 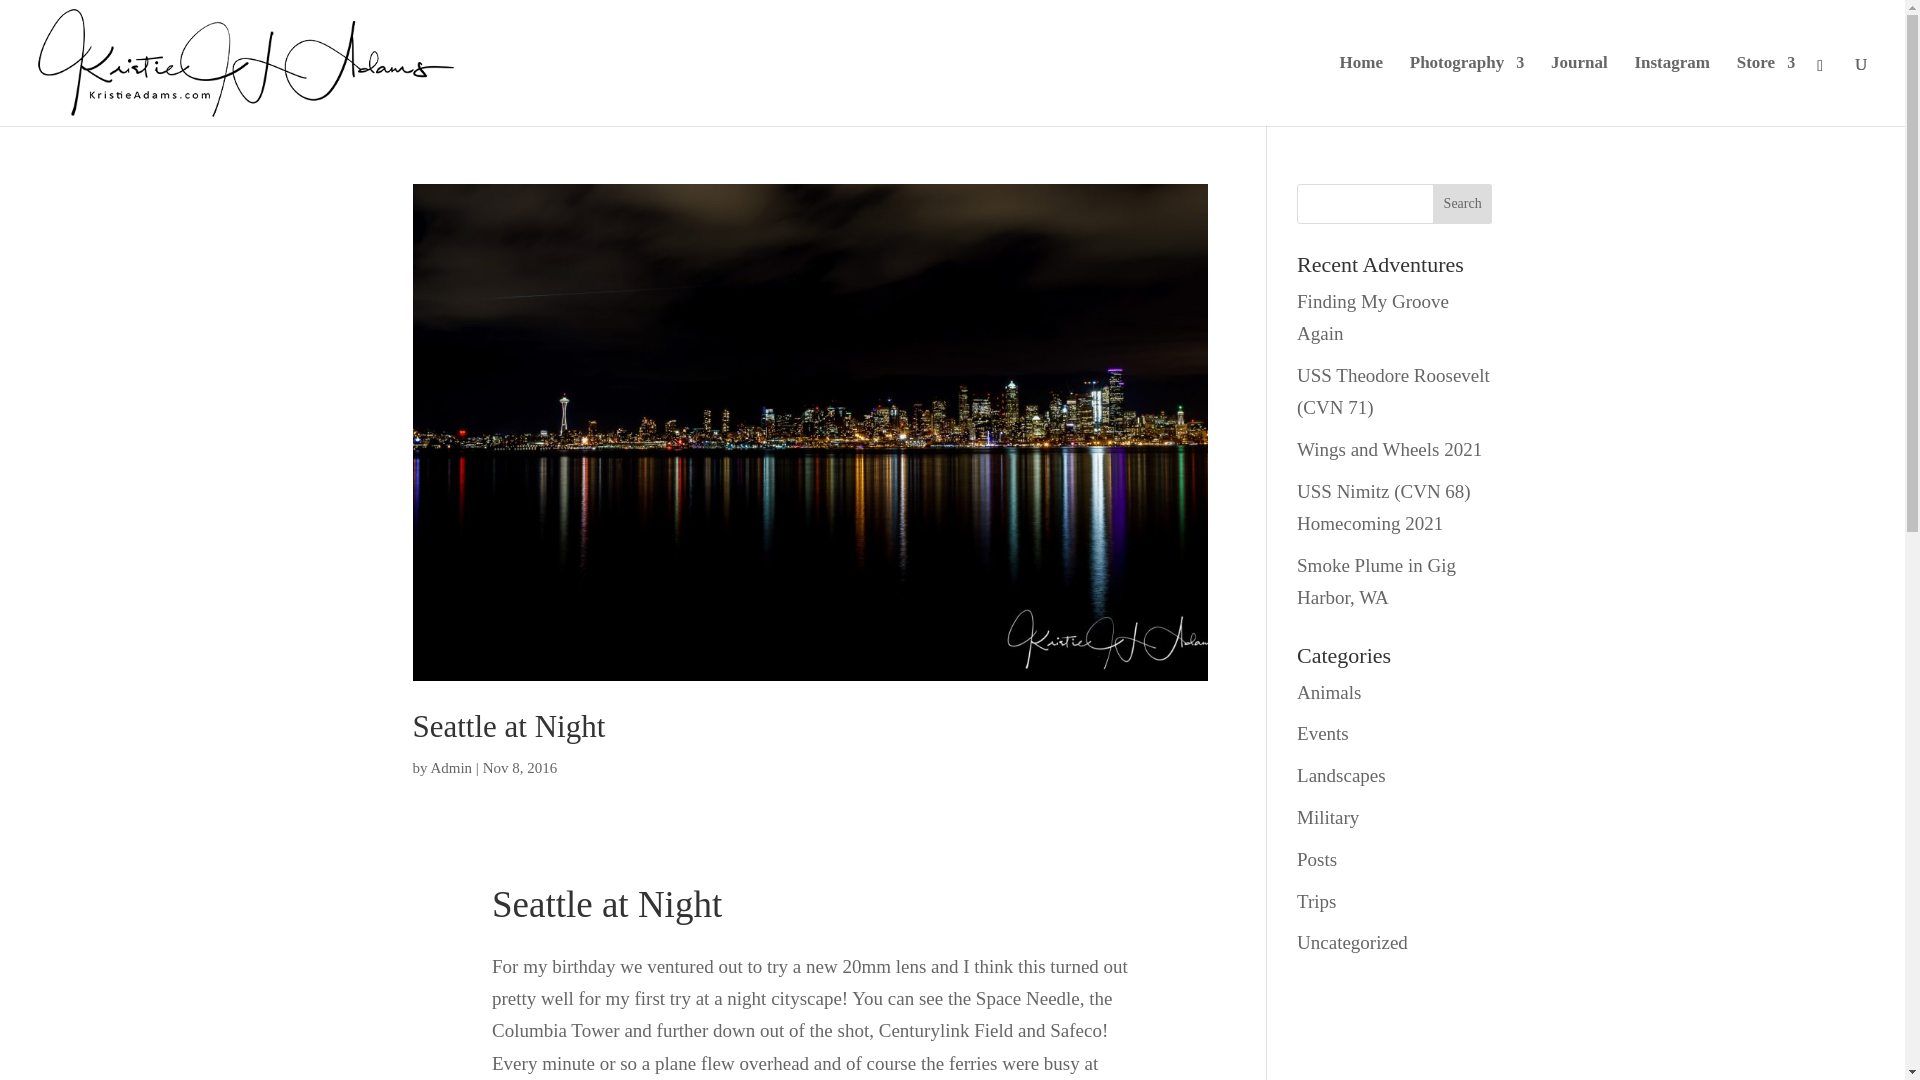 I want to click on Animals, so click(x=1329, y=692).